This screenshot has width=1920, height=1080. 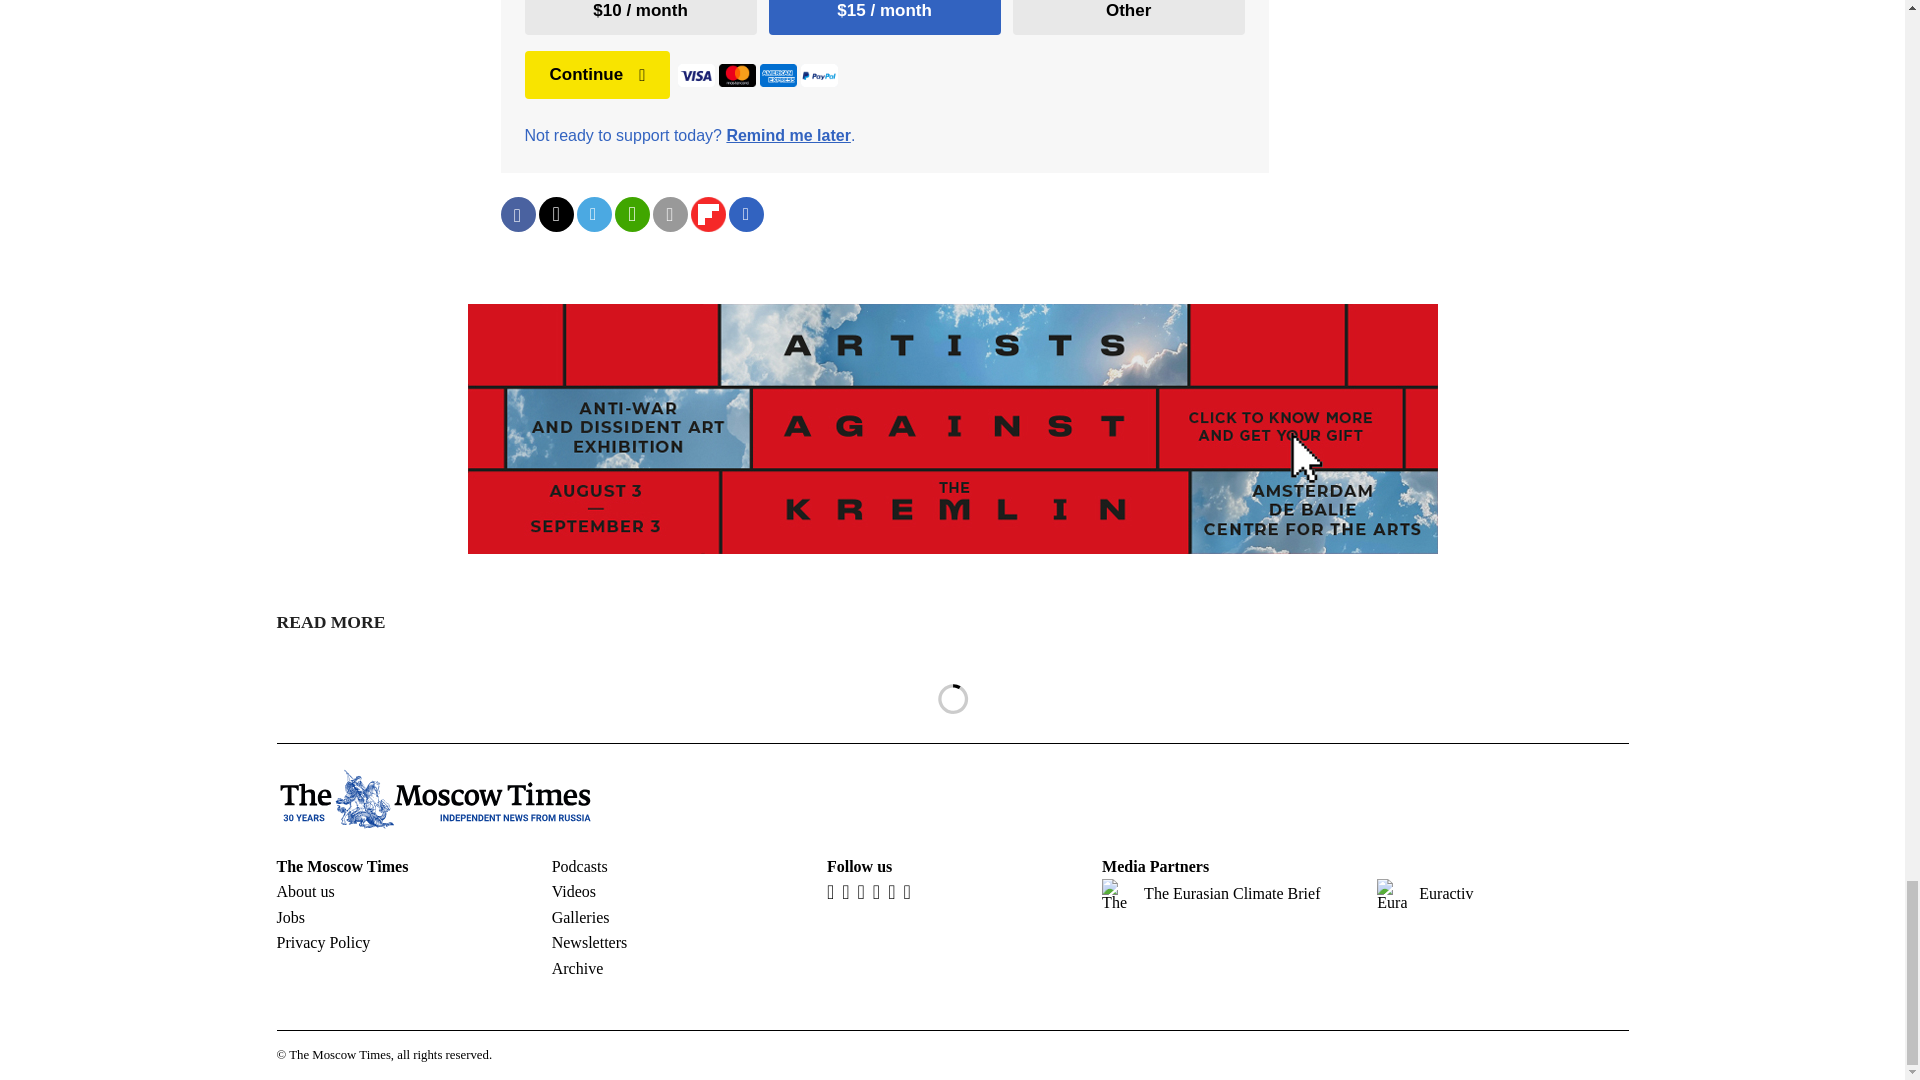 I want to click on Share on Facebook, so click(x=517, y=214).